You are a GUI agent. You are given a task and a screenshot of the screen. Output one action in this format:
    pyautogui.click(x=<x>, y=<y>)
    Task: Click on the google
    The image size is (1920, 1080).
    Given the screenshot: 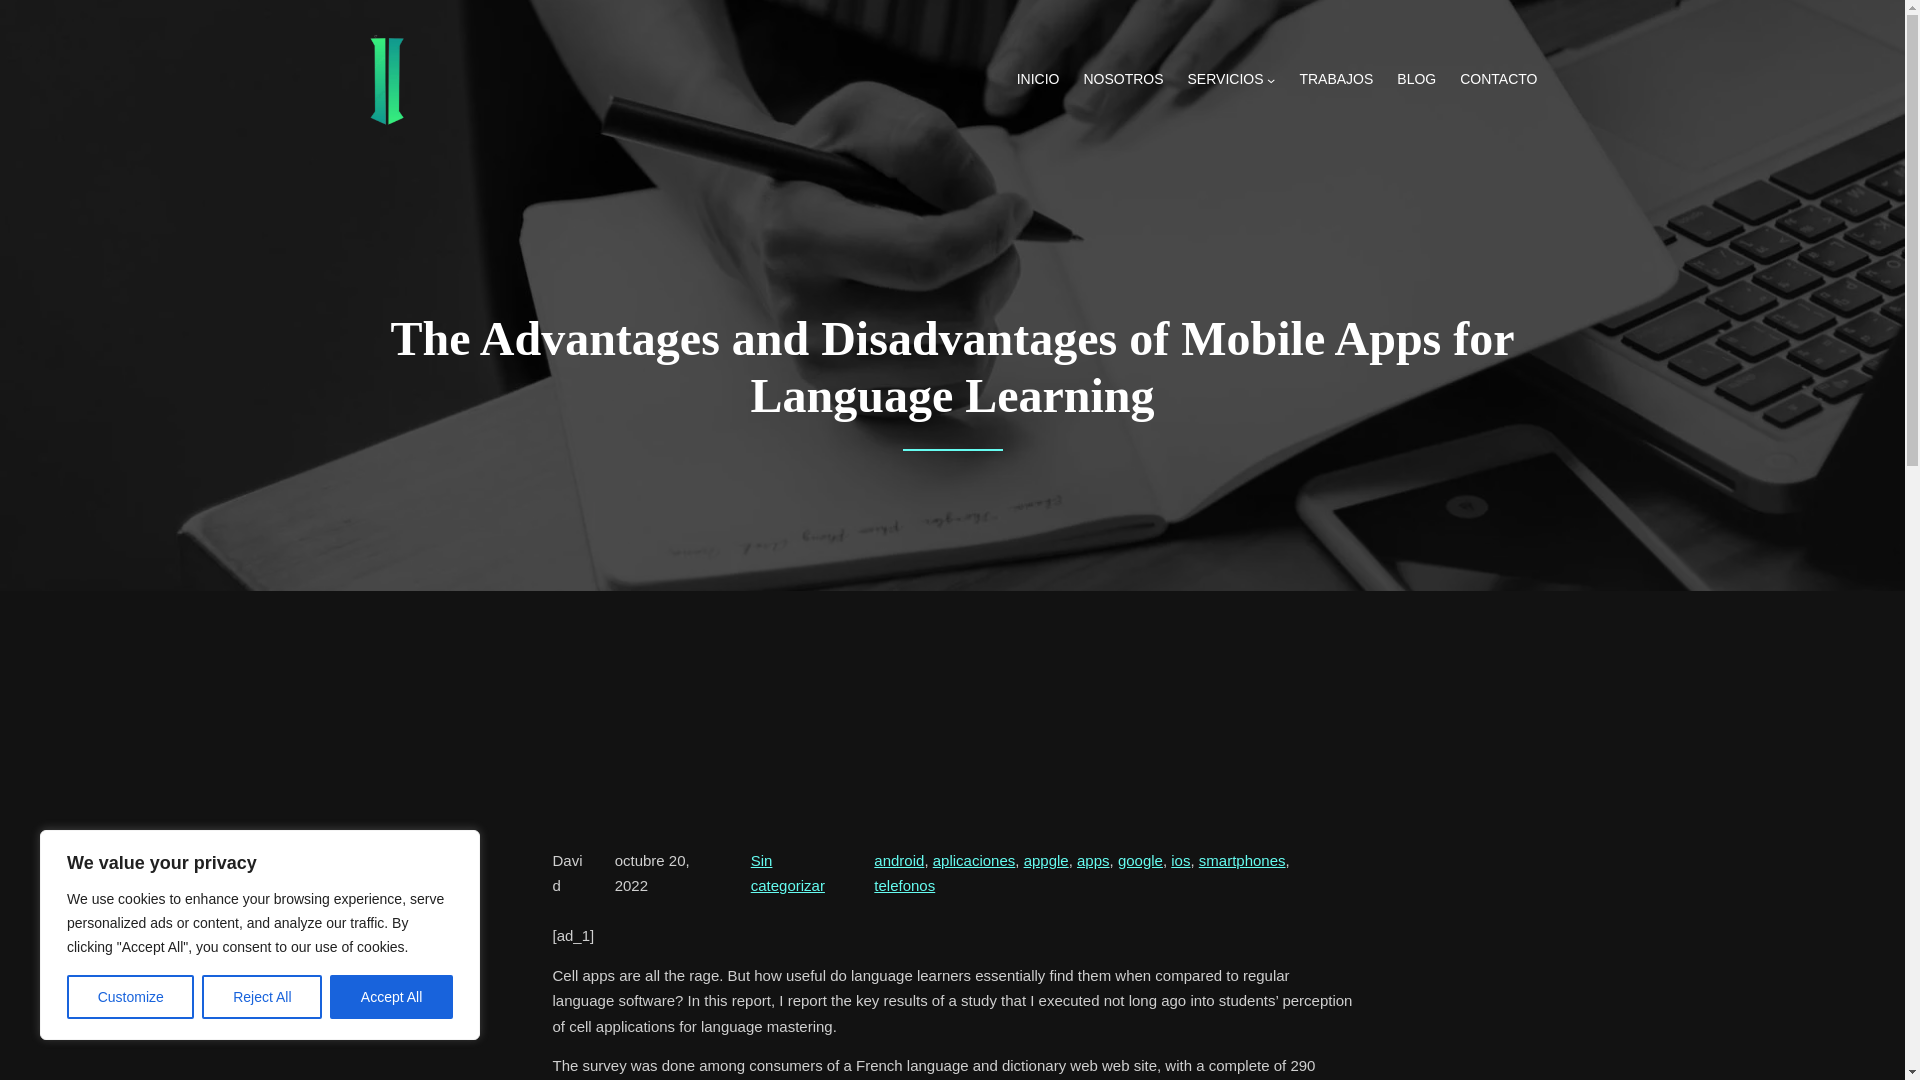 What is the action you would take?
    pyautogui.click(x=1140, y=860)
    